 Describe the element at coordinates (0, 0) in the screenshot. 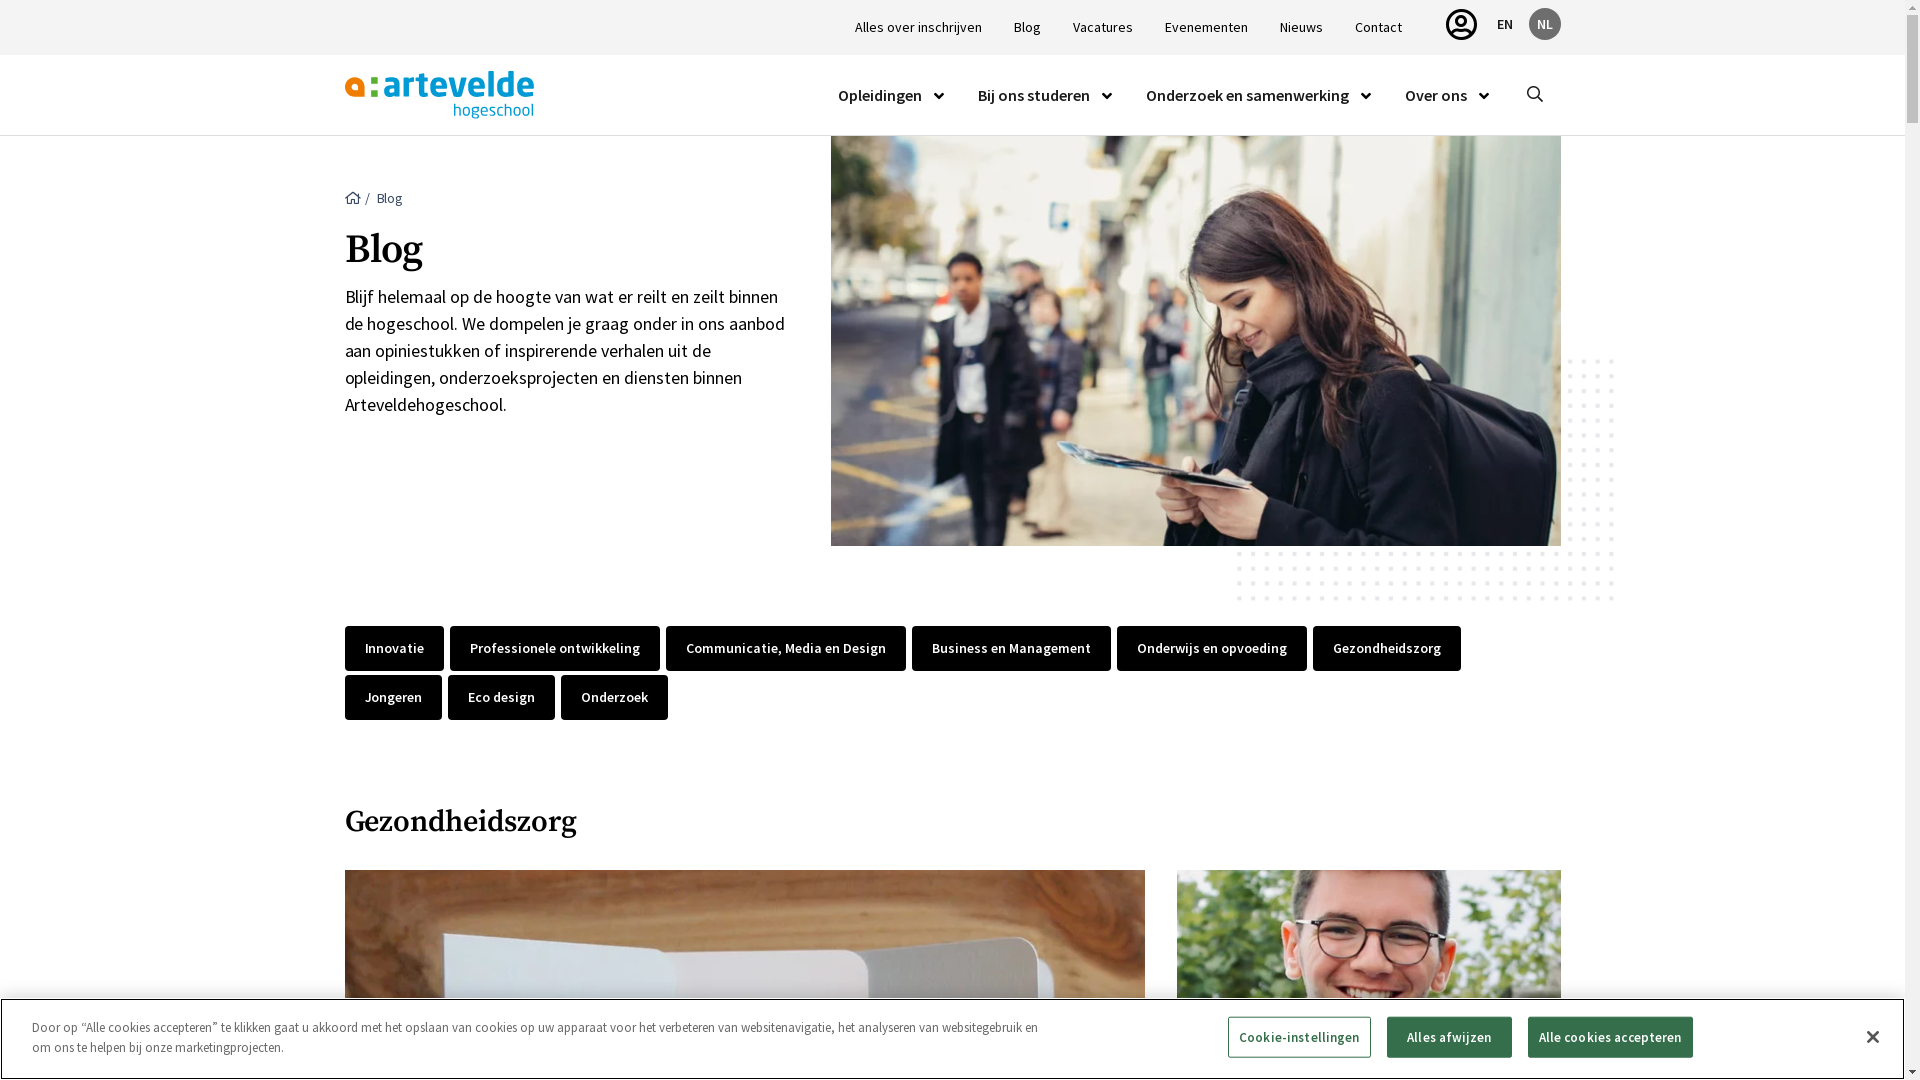

I see `Overslaan en naar de inhoud gaan` at that location.